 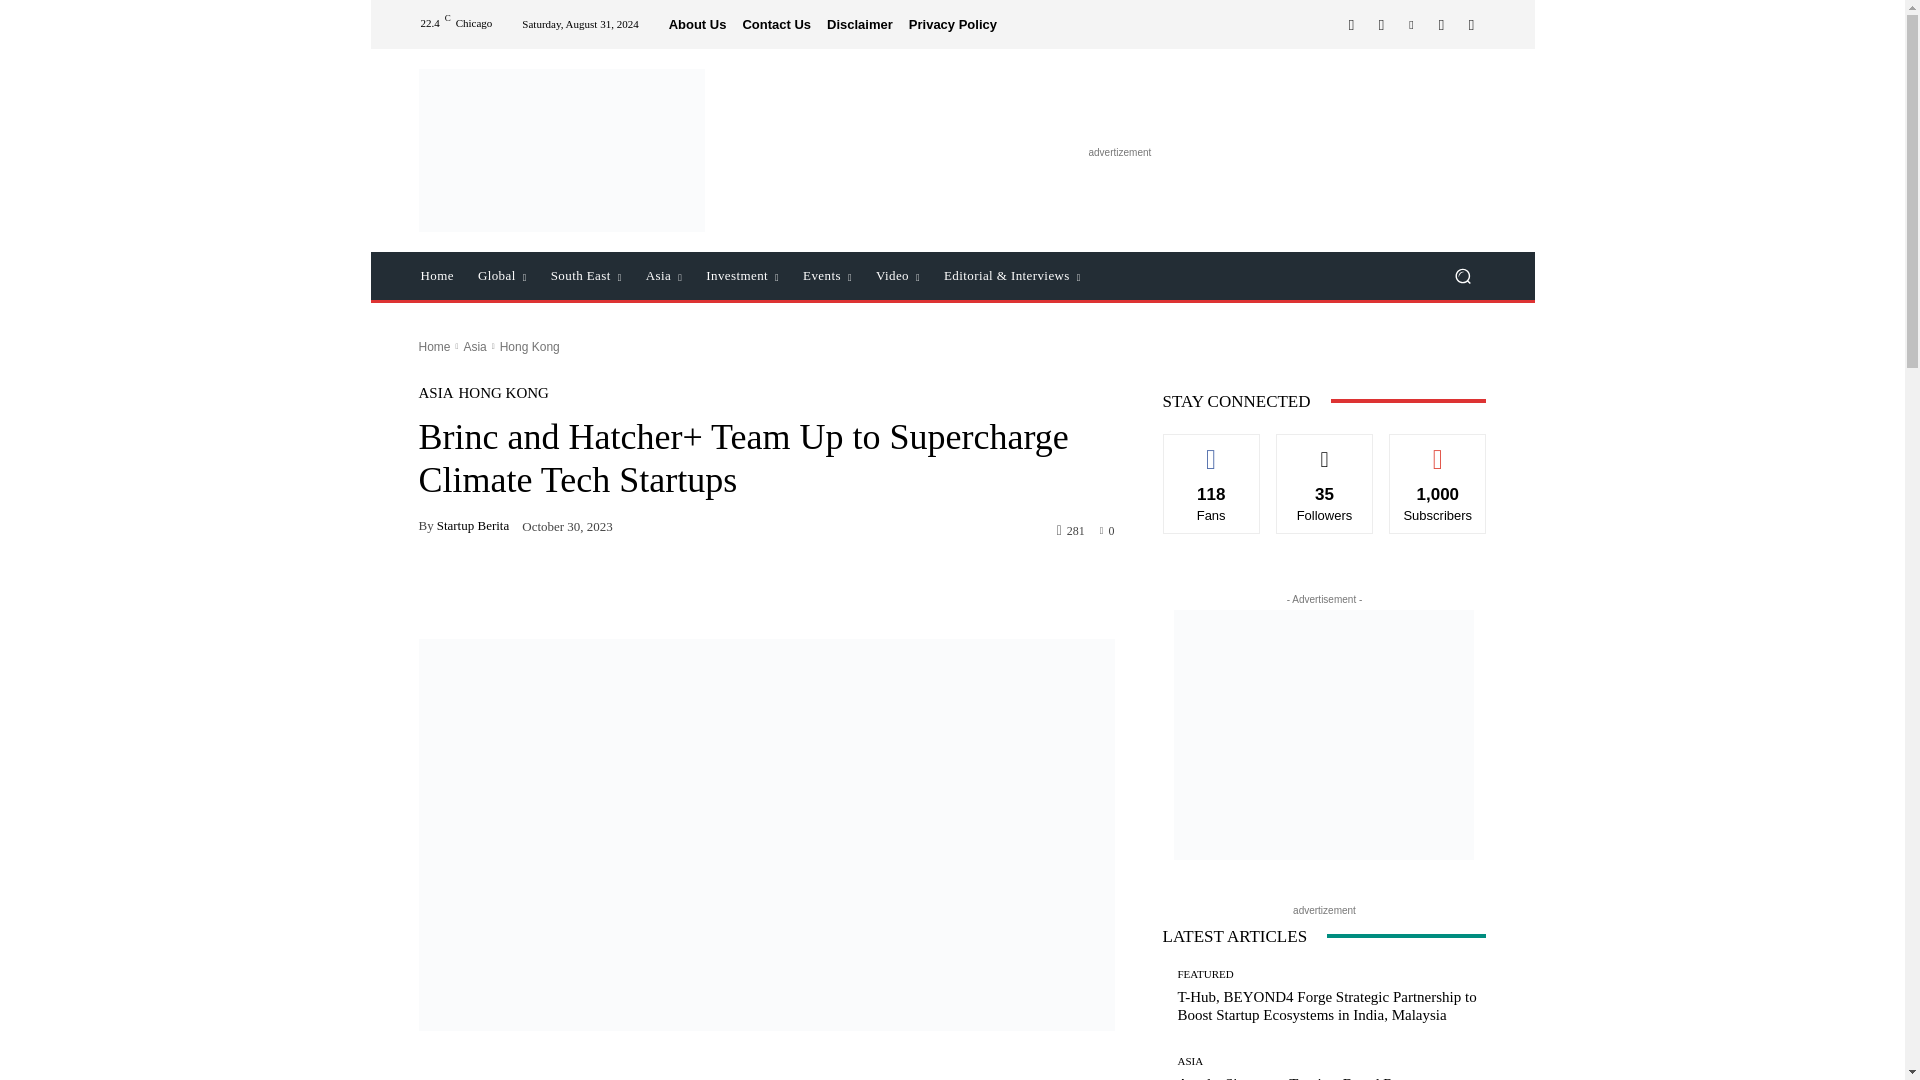 What do you see at coordinates (436, 276) in the screenshot?
I see `Home` at bounding box center [436, 276].